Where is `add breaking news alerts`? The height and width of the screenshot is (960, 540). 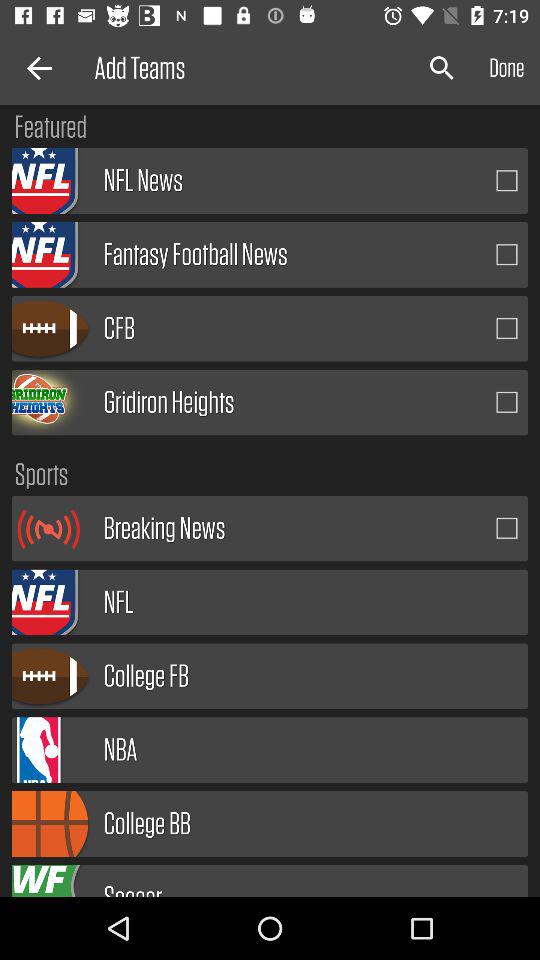 add breaking news alerts is located at coordinates (507, 528).